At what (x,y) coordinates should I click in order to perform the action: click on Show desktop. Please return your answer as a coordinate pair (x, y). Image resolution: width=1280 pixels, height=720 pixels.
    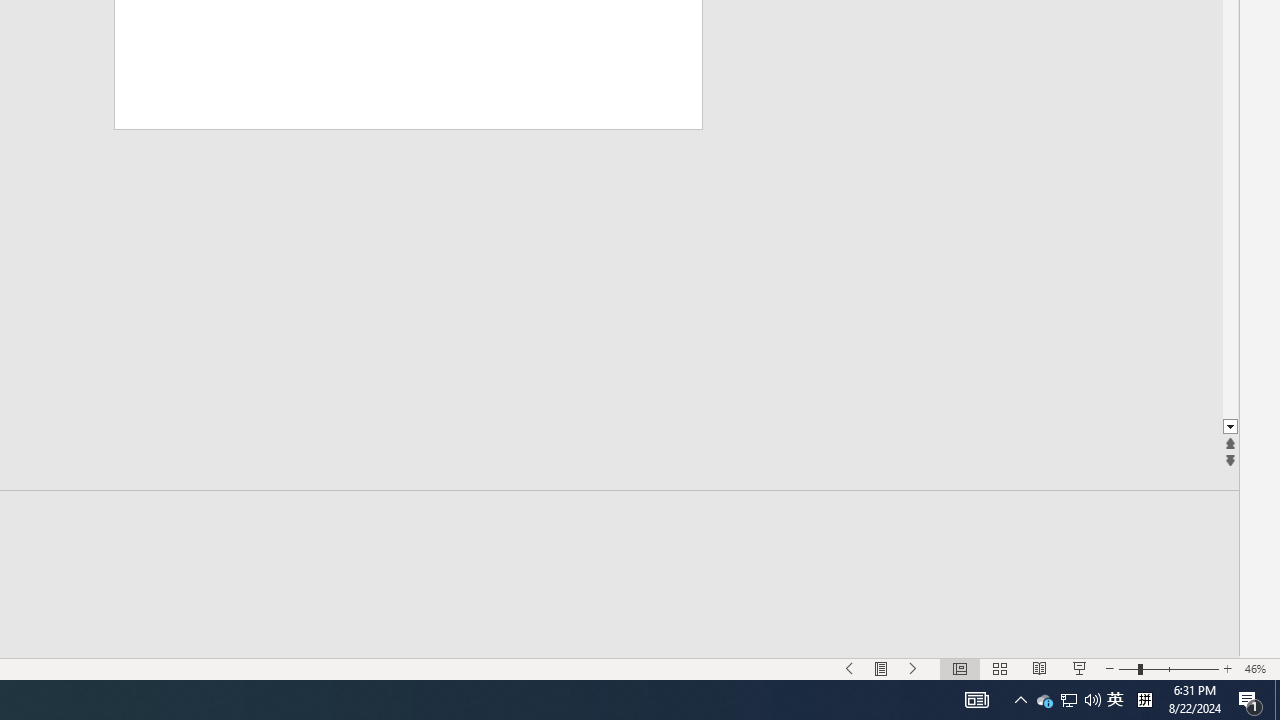
    Looking at the image, I should click on (1277, 700).